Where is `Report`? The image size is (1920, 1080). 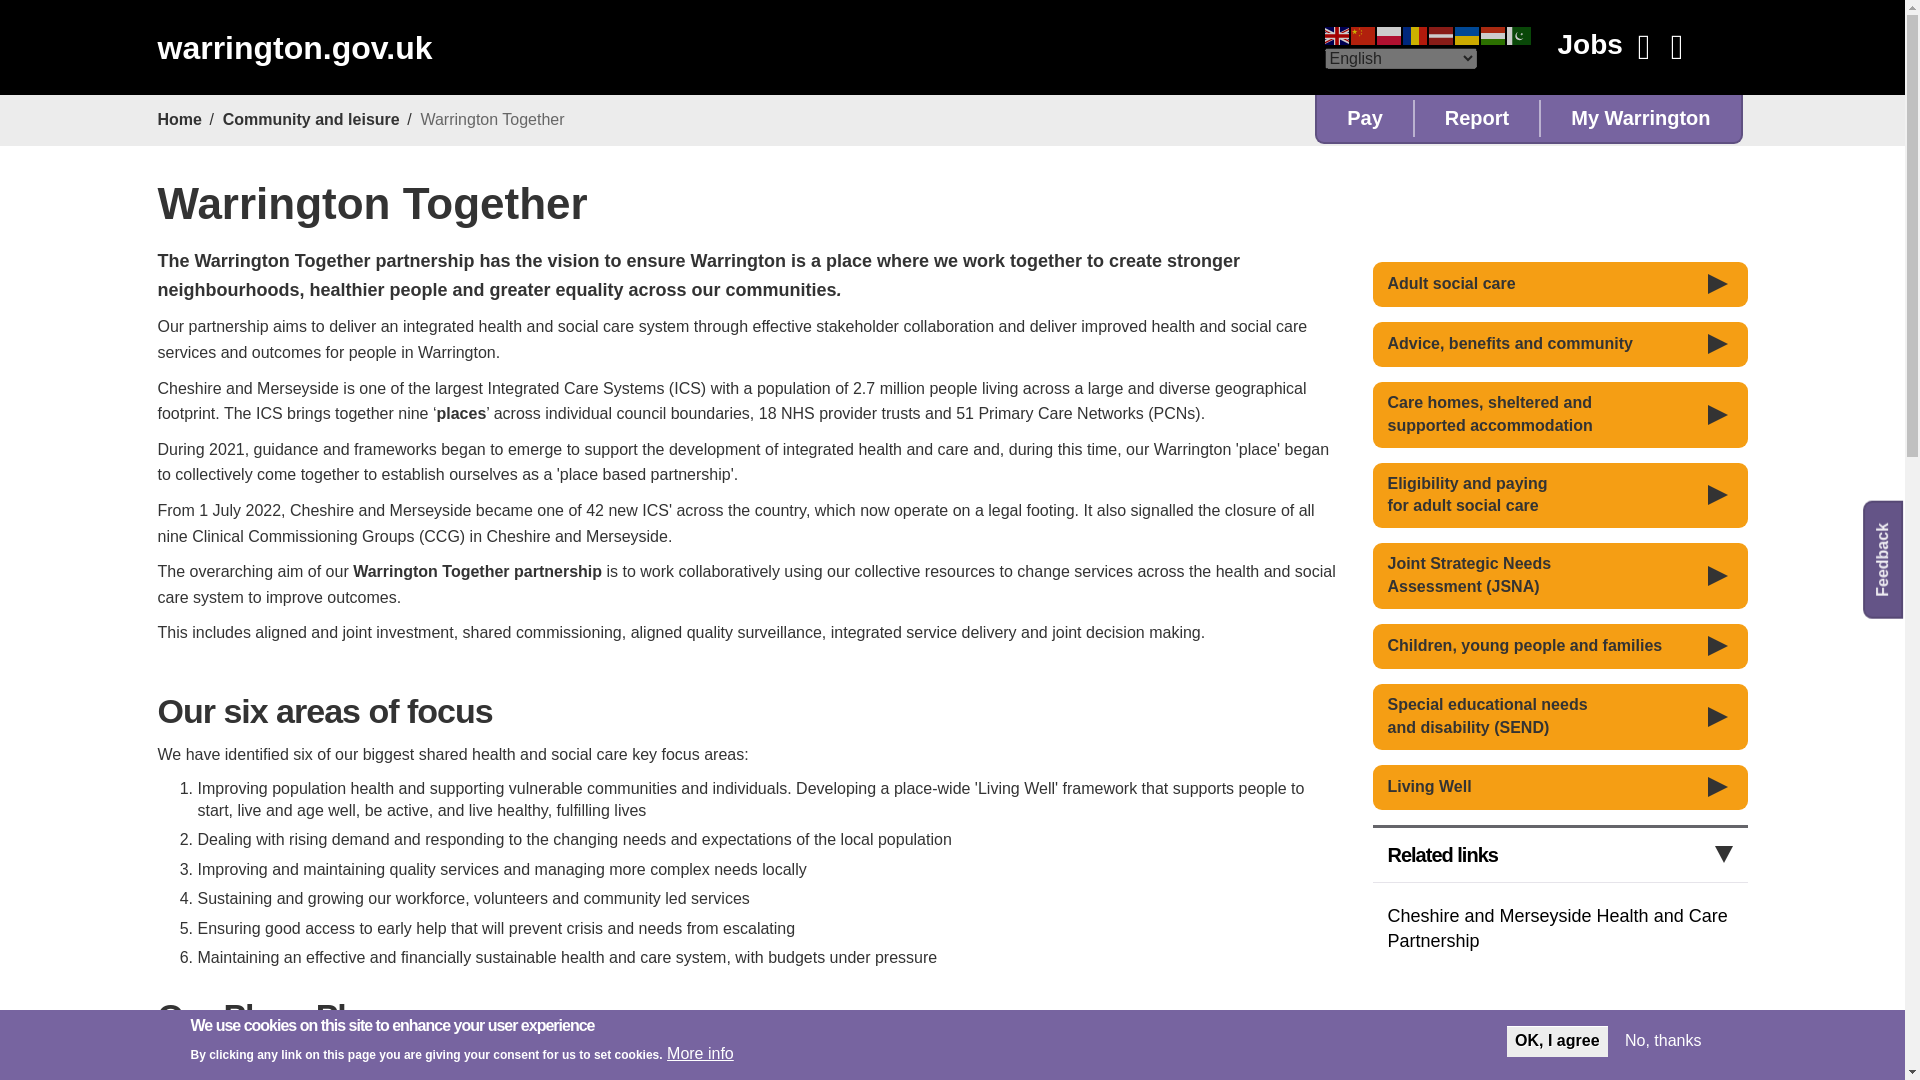
Report is located at coordinates (1477, 118).